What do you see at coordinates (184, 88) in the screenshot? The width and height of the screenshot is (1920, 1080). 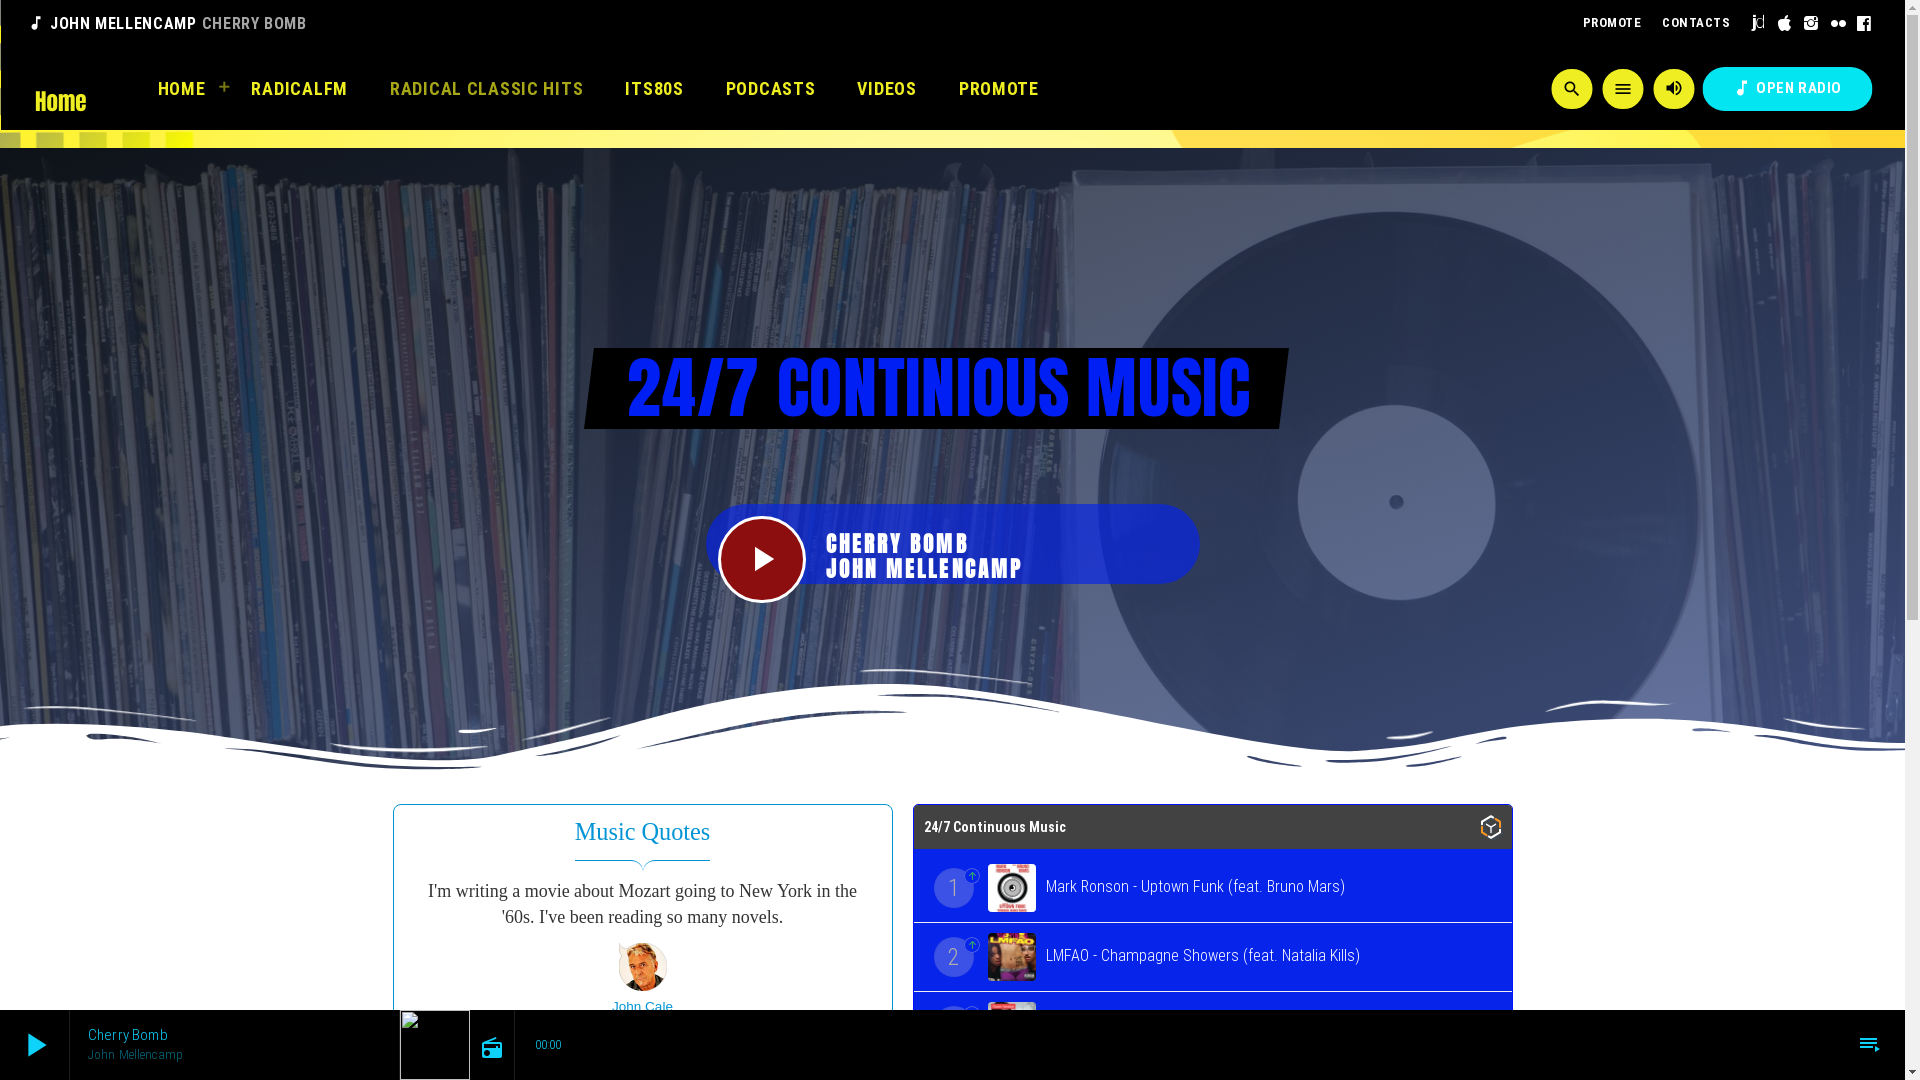 I see `HOME` at bounding box center [184, 88].